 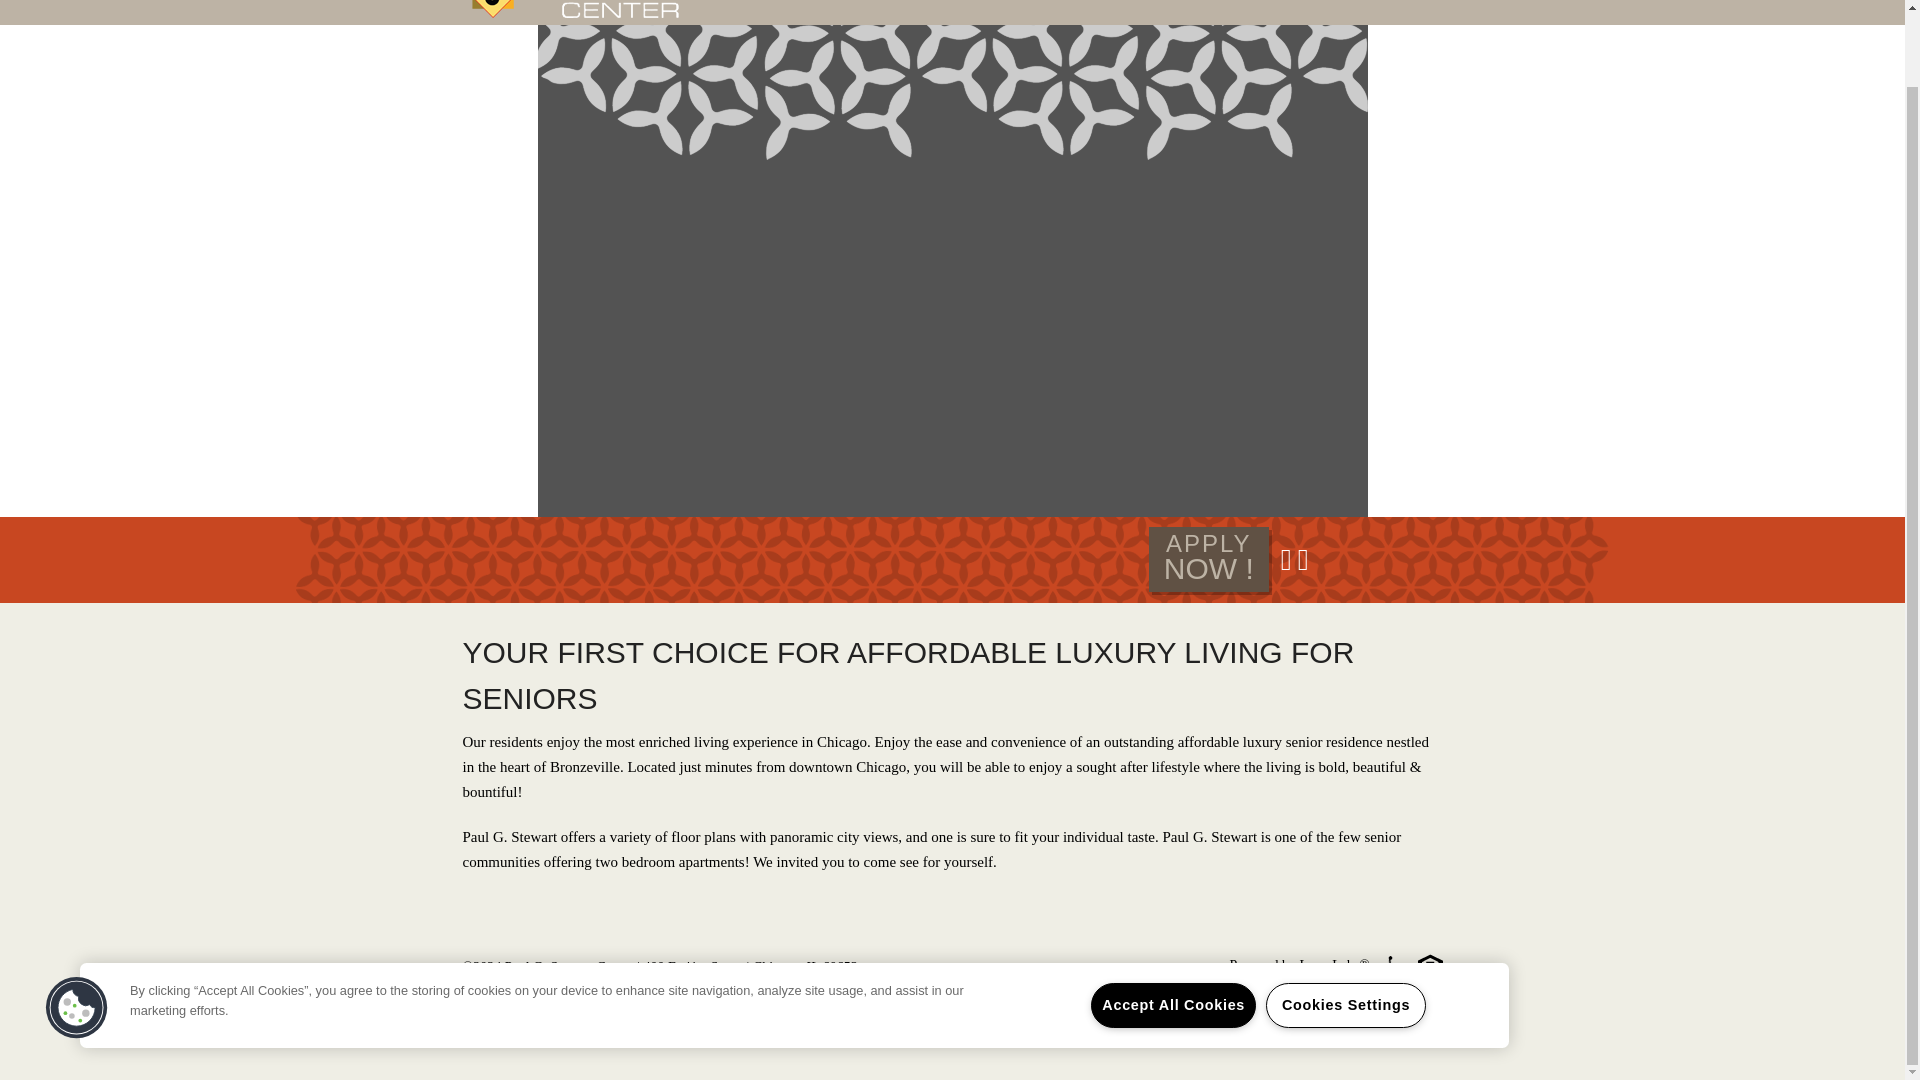 I want to click on Gallery, so click(x=1110, y=4).